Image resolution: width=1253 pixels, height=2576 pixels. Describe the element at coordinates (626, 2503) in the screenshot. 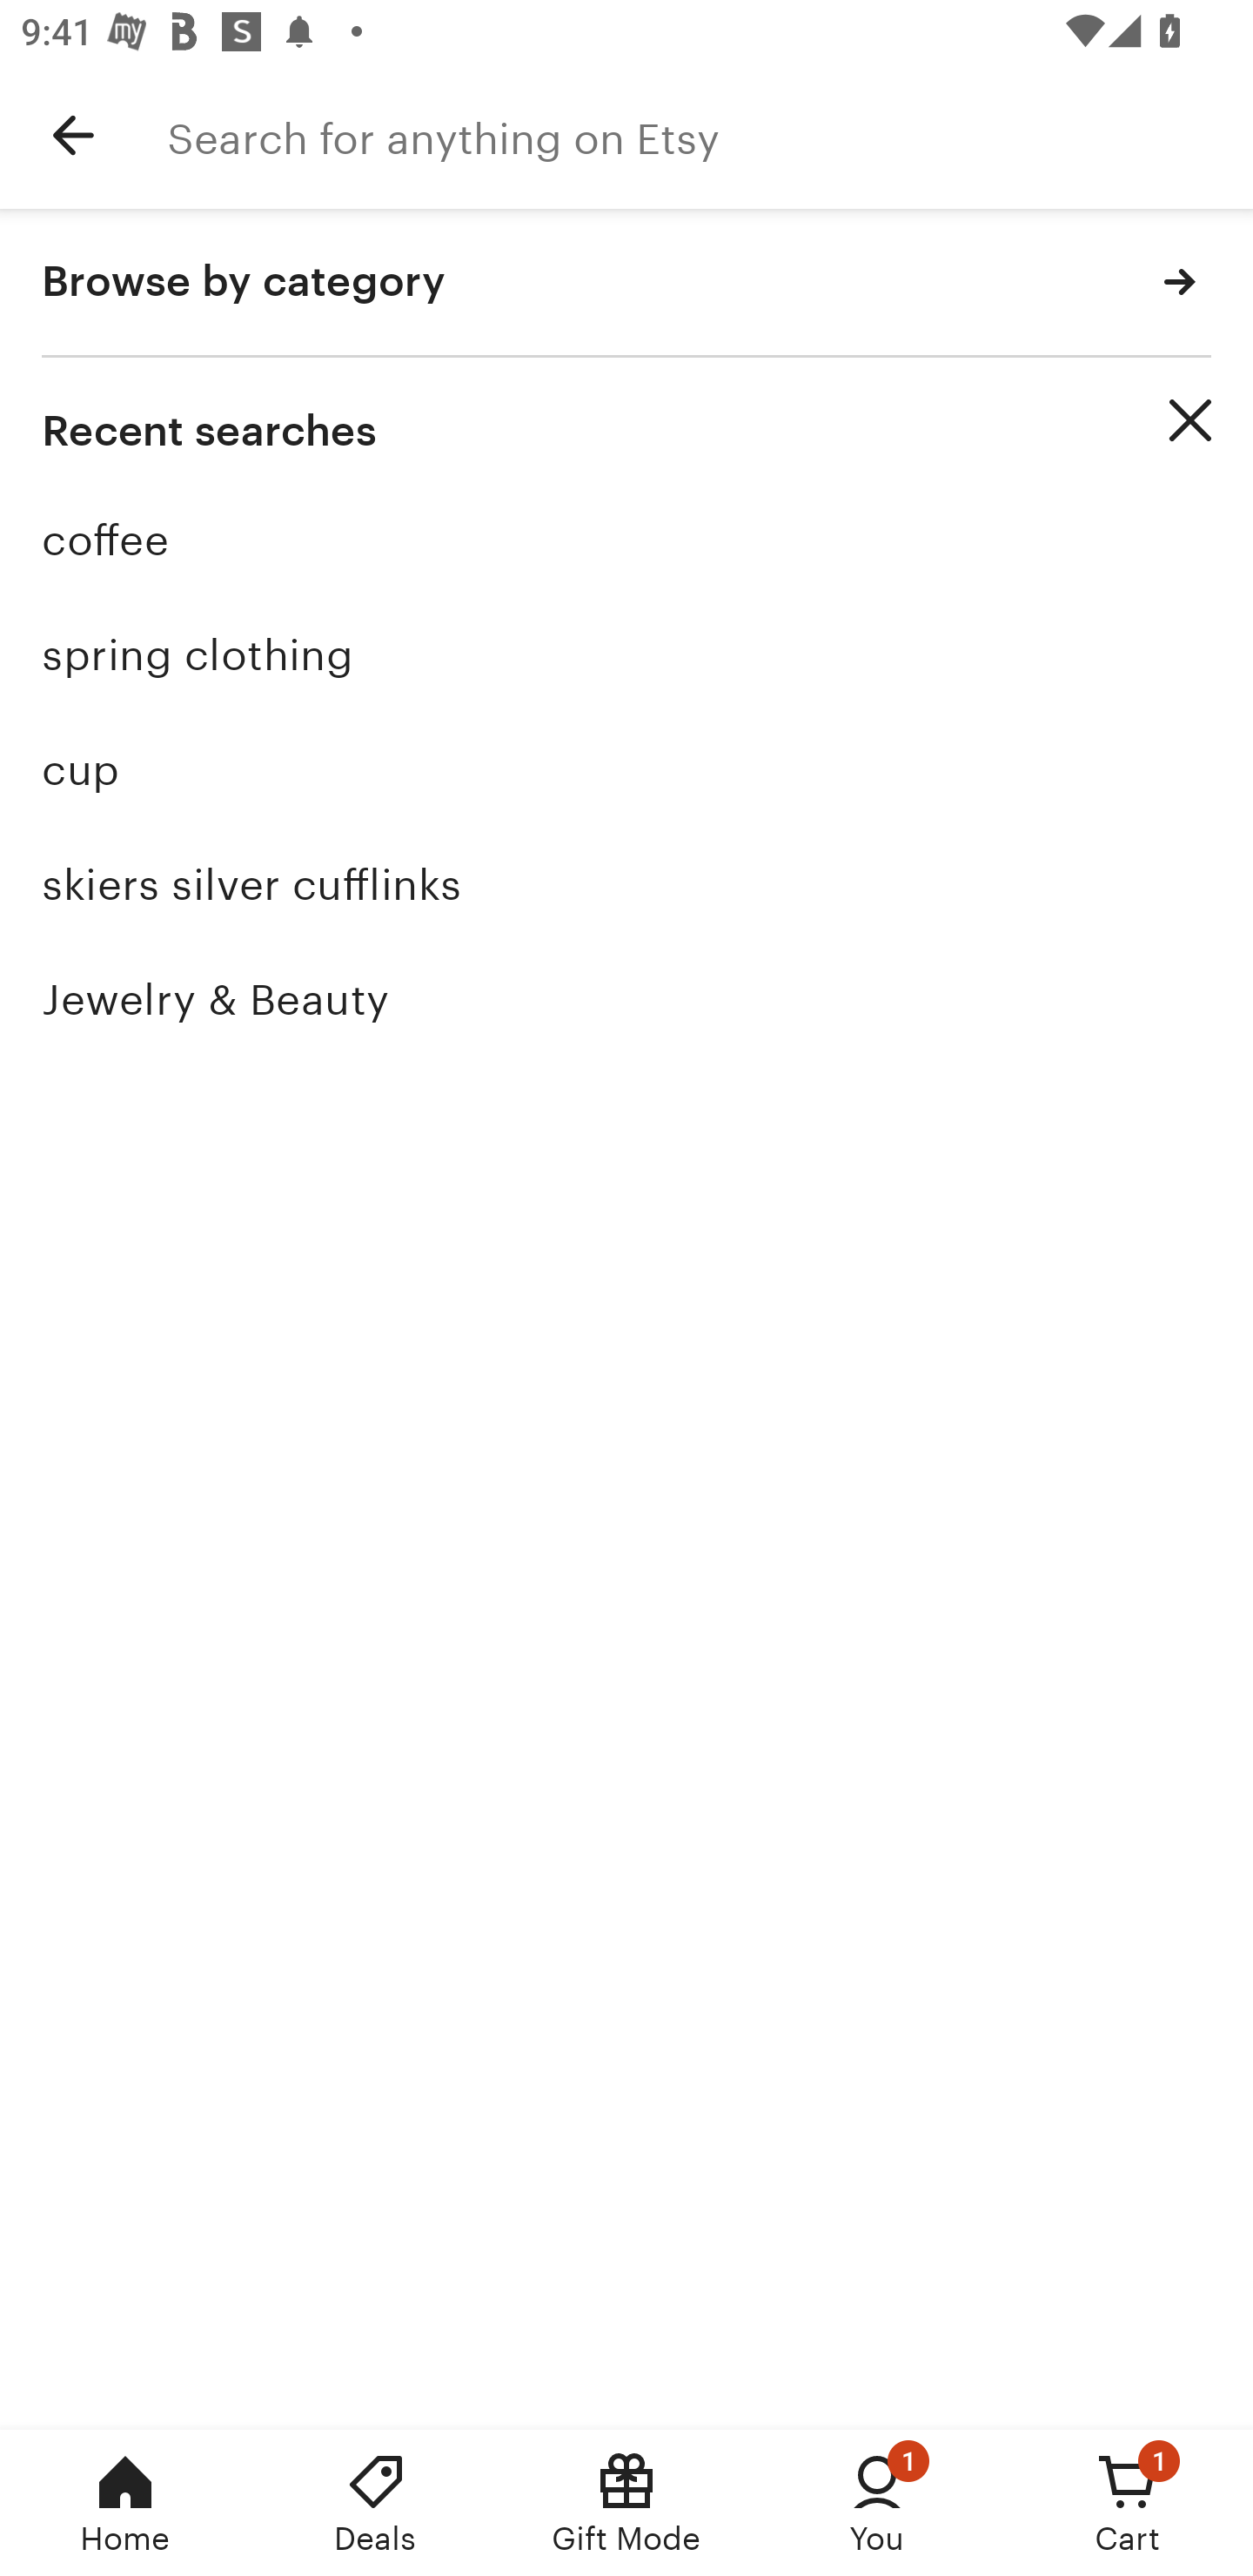

I see `Gift Mode` at that location.